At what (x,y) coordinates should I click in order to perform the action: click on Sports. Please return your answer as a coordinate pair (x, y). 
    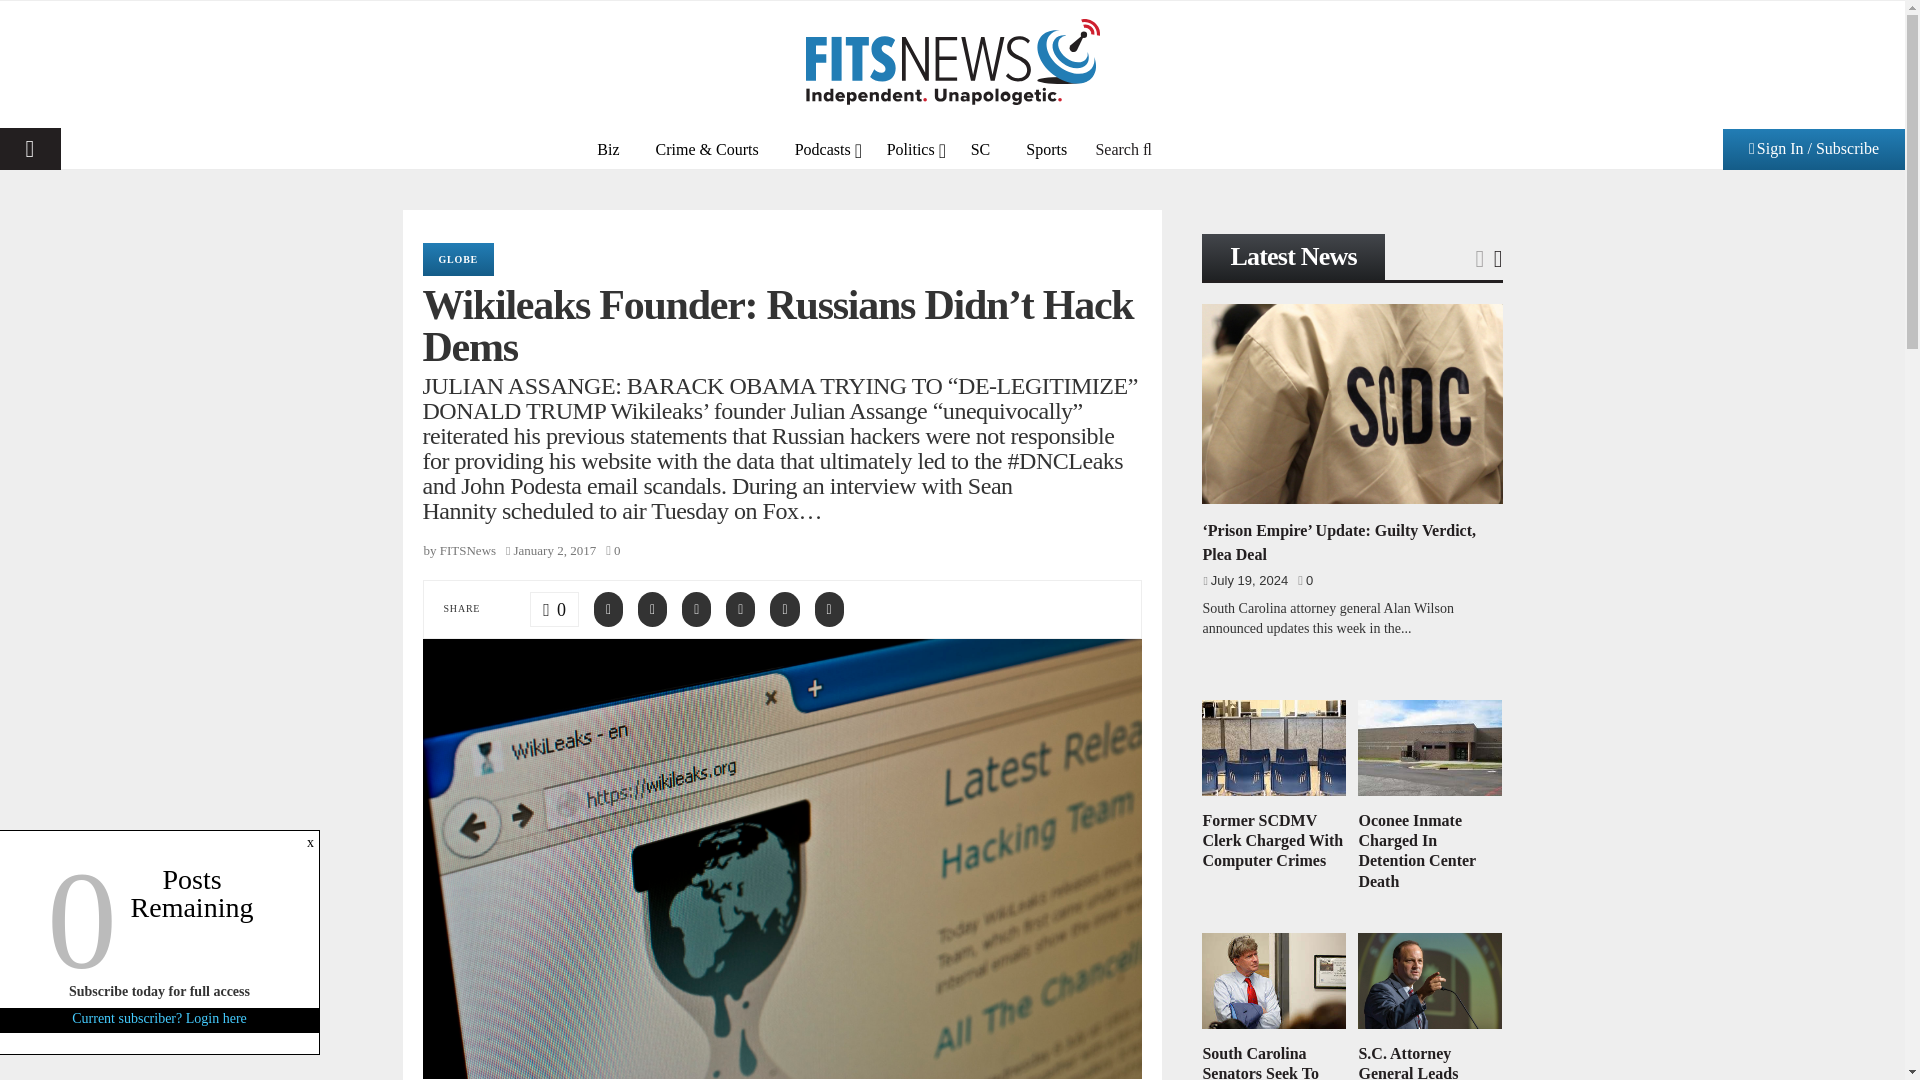
    Looking at the image, I should click on (1046, 148).